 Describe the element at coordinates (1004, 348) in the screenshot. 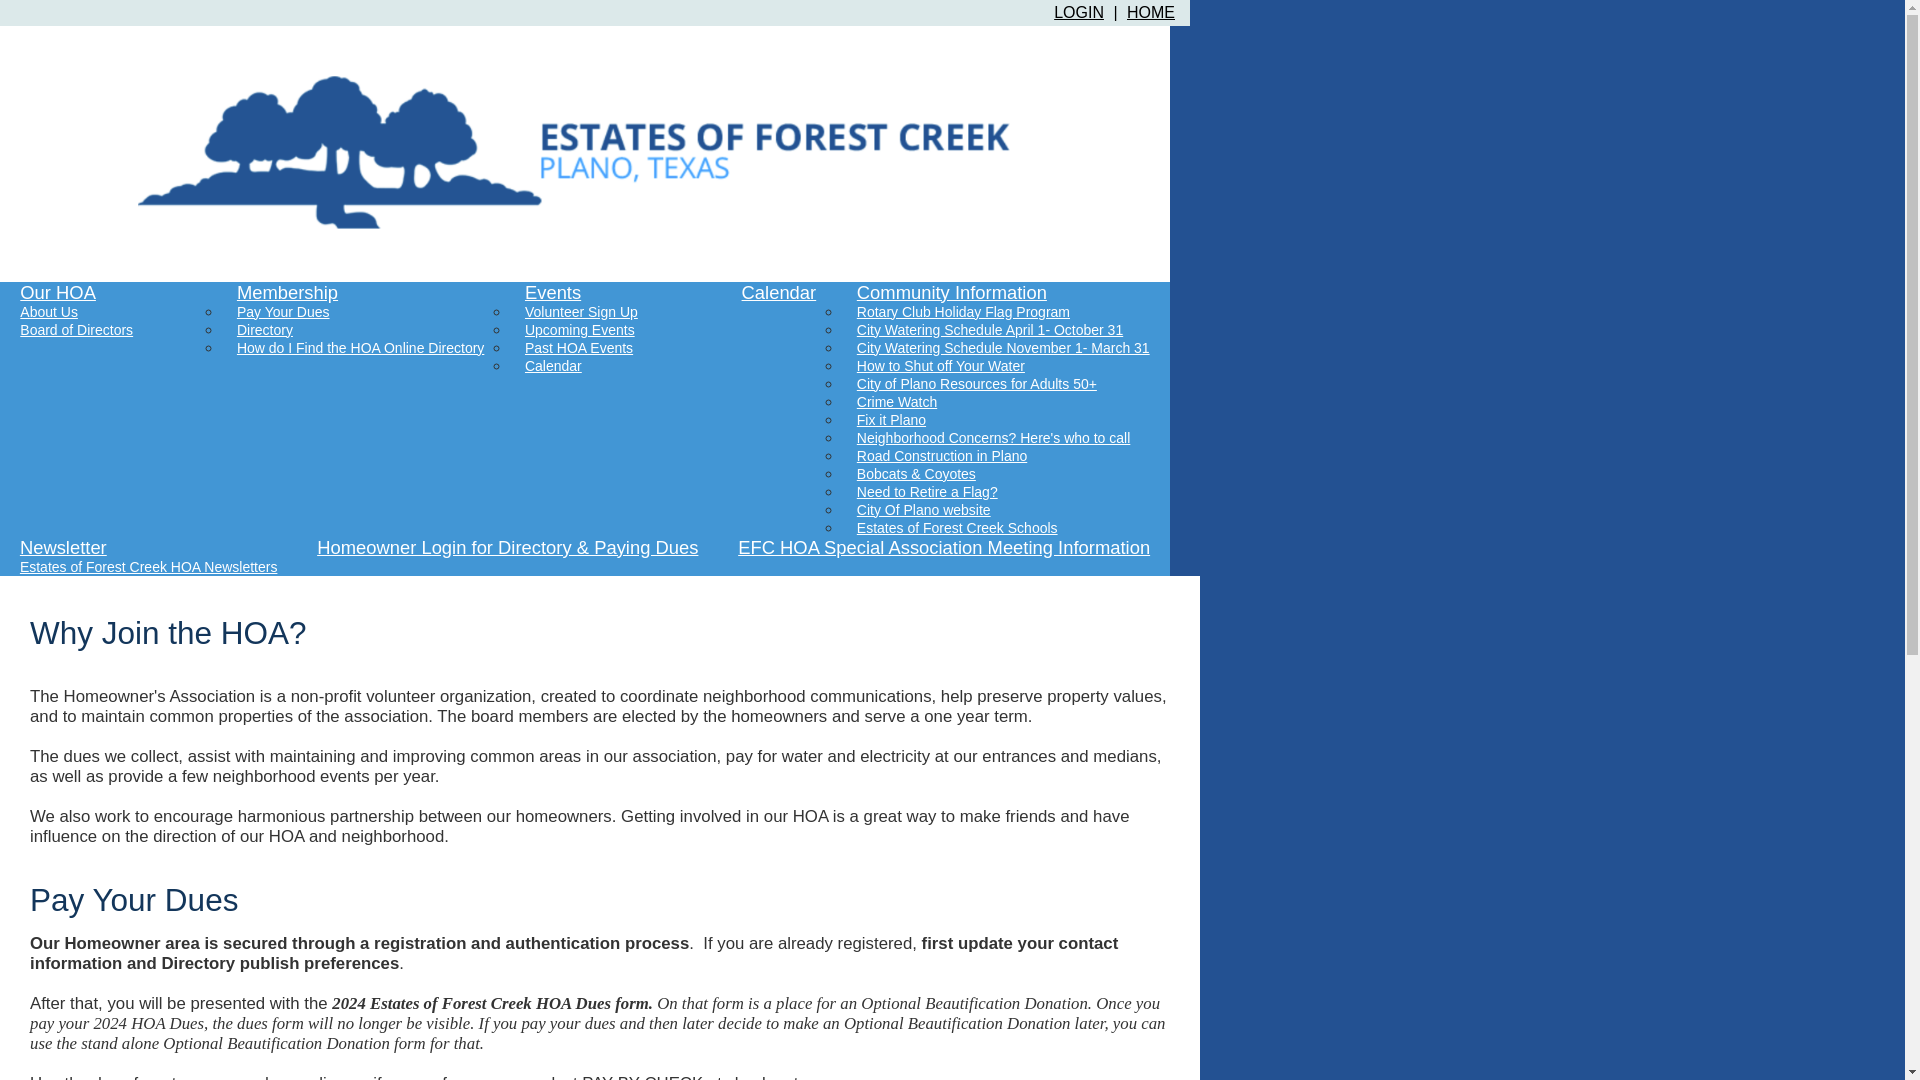

I see `City Watering Schedule November 1- March 31` at that location.